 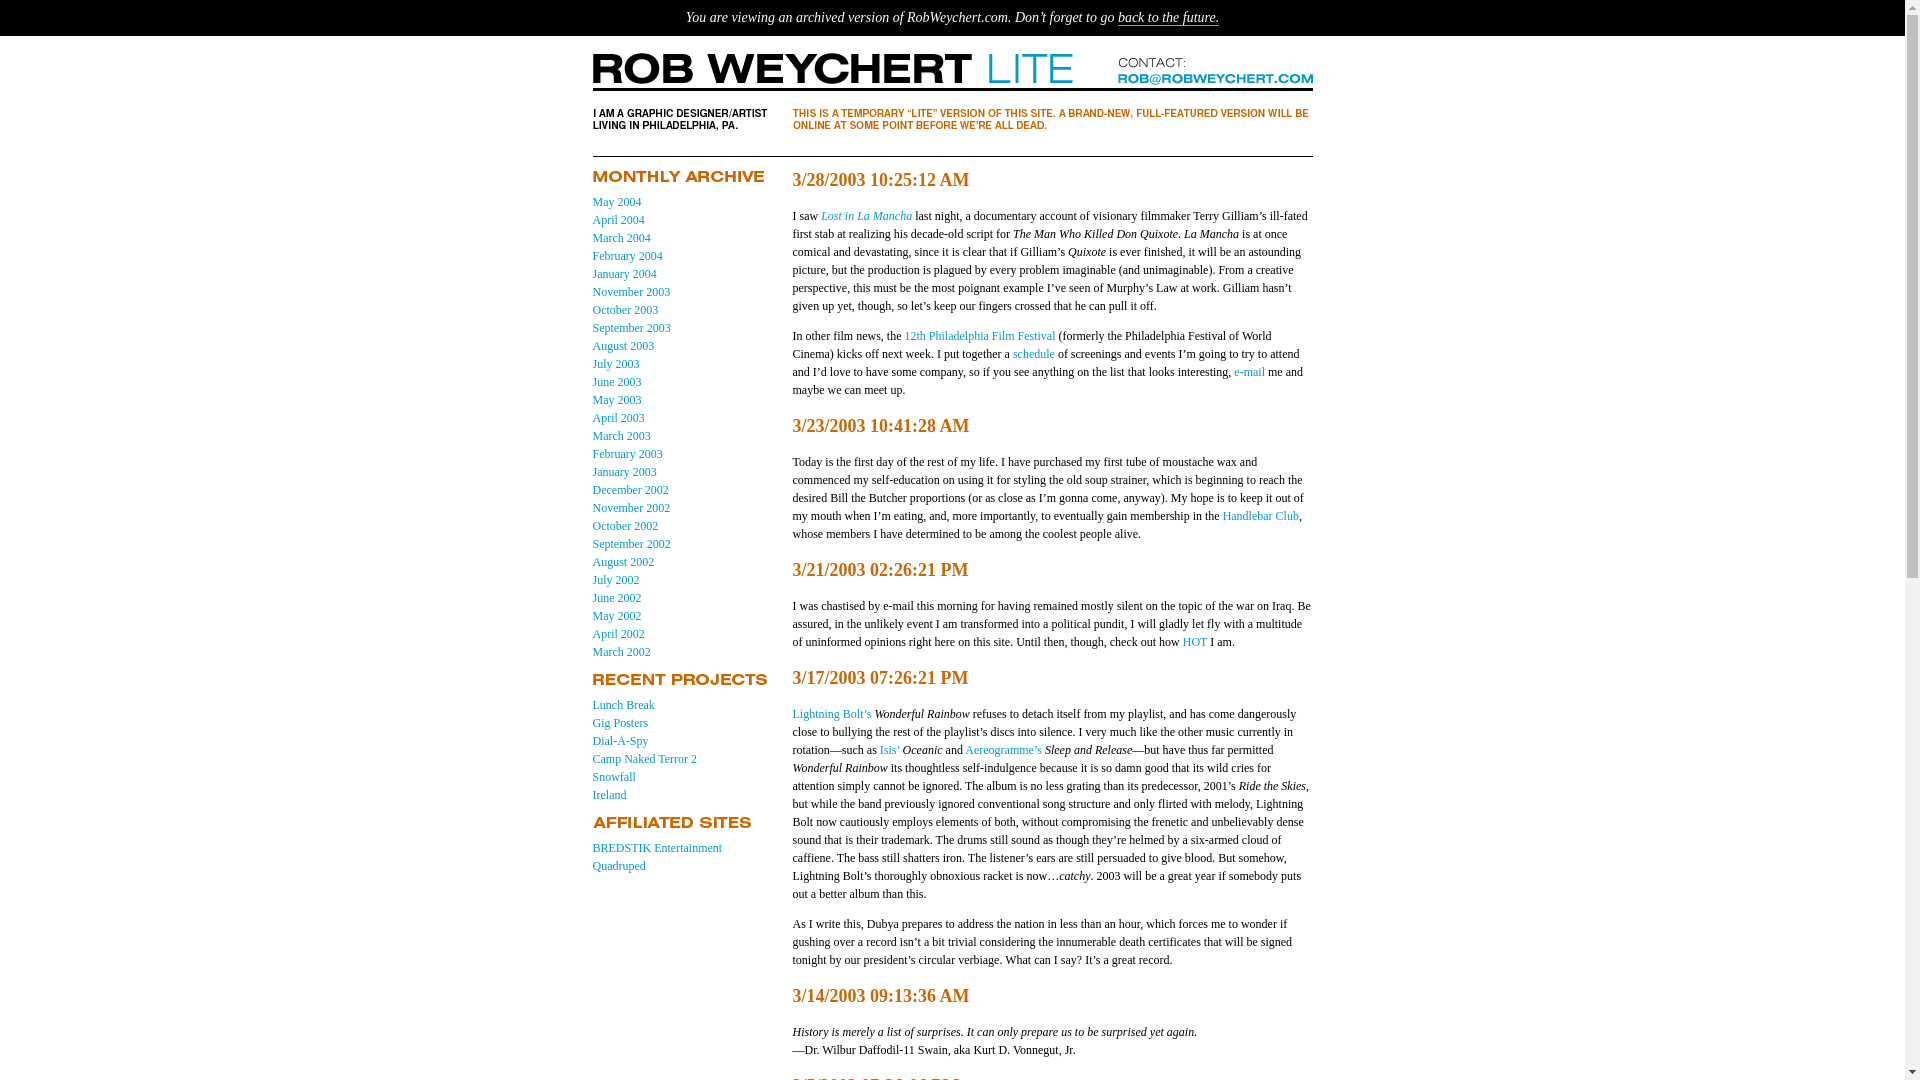 I want to click on November 2002, so click(x=630, y=508).